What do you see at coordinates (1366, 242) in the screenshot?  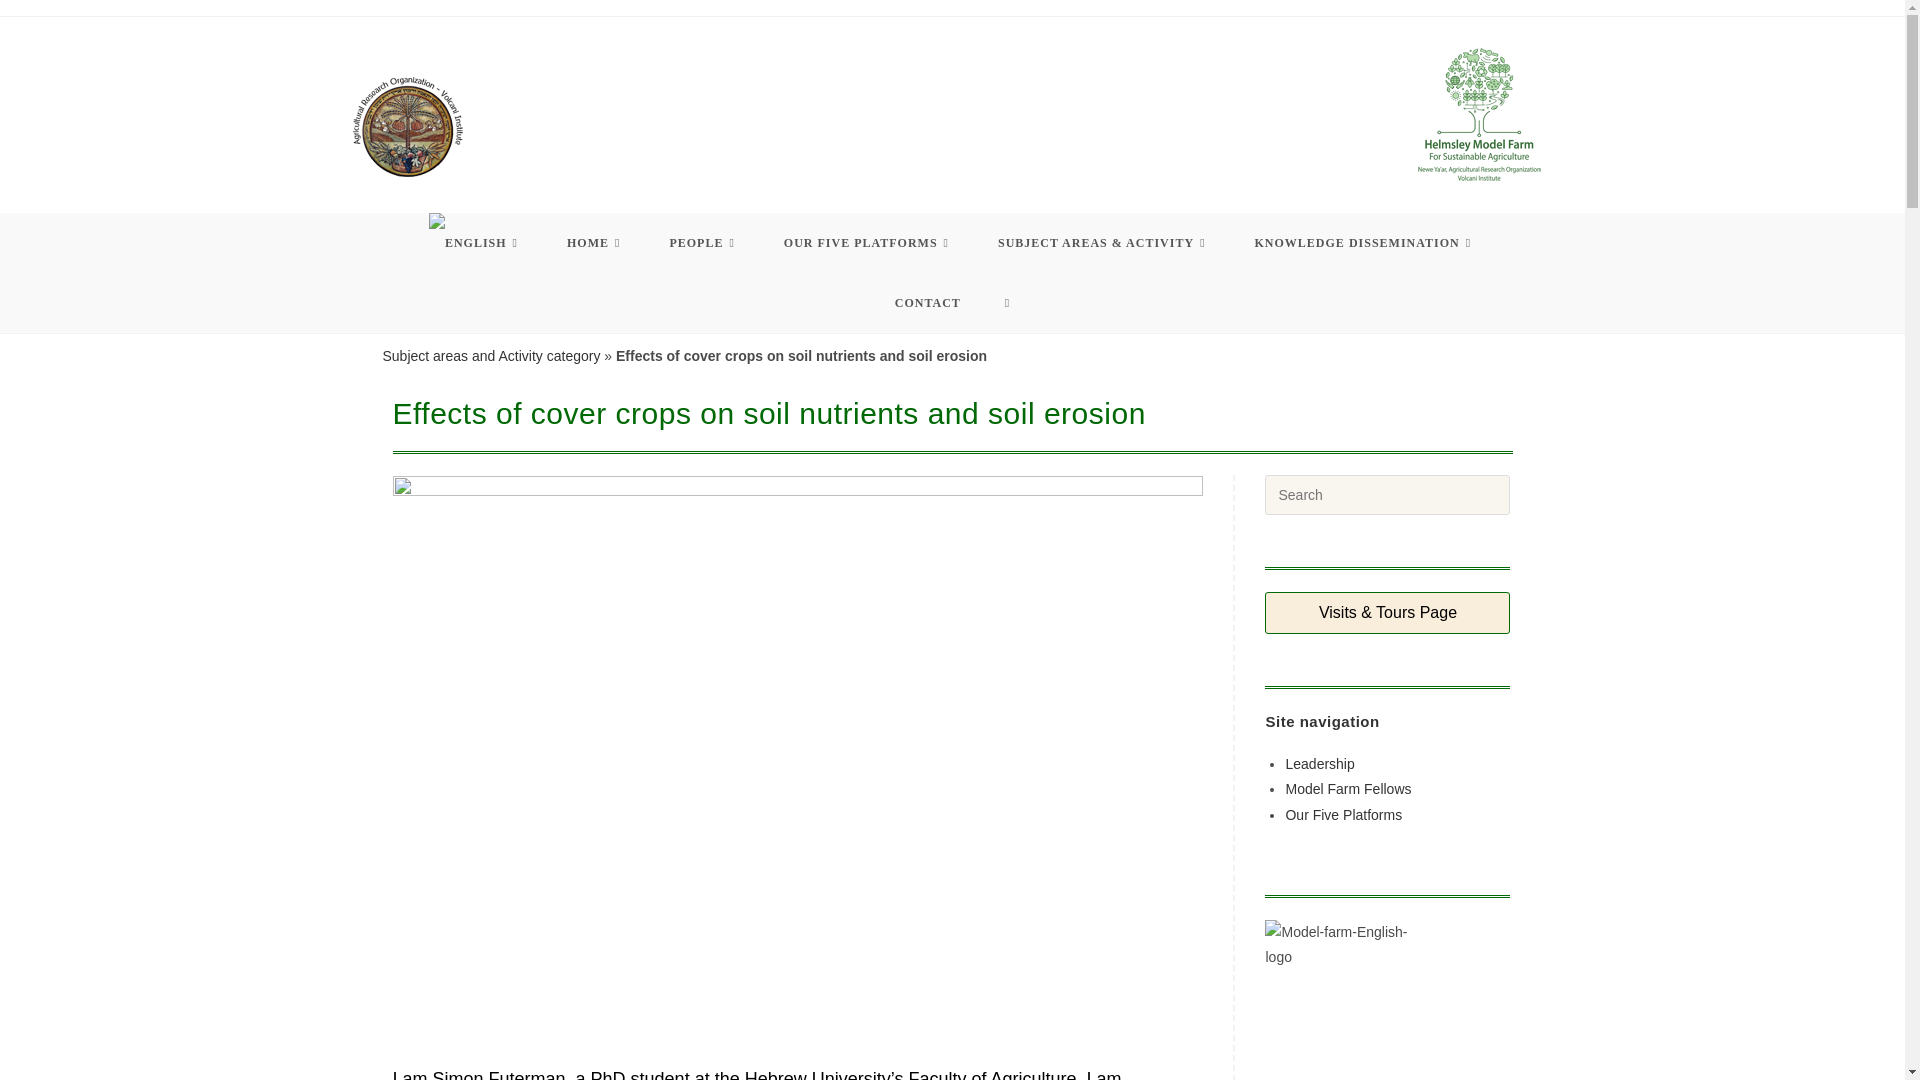 I see `KNOWLEDGE DISSEMINATION` at bounding box center [1366, 242].